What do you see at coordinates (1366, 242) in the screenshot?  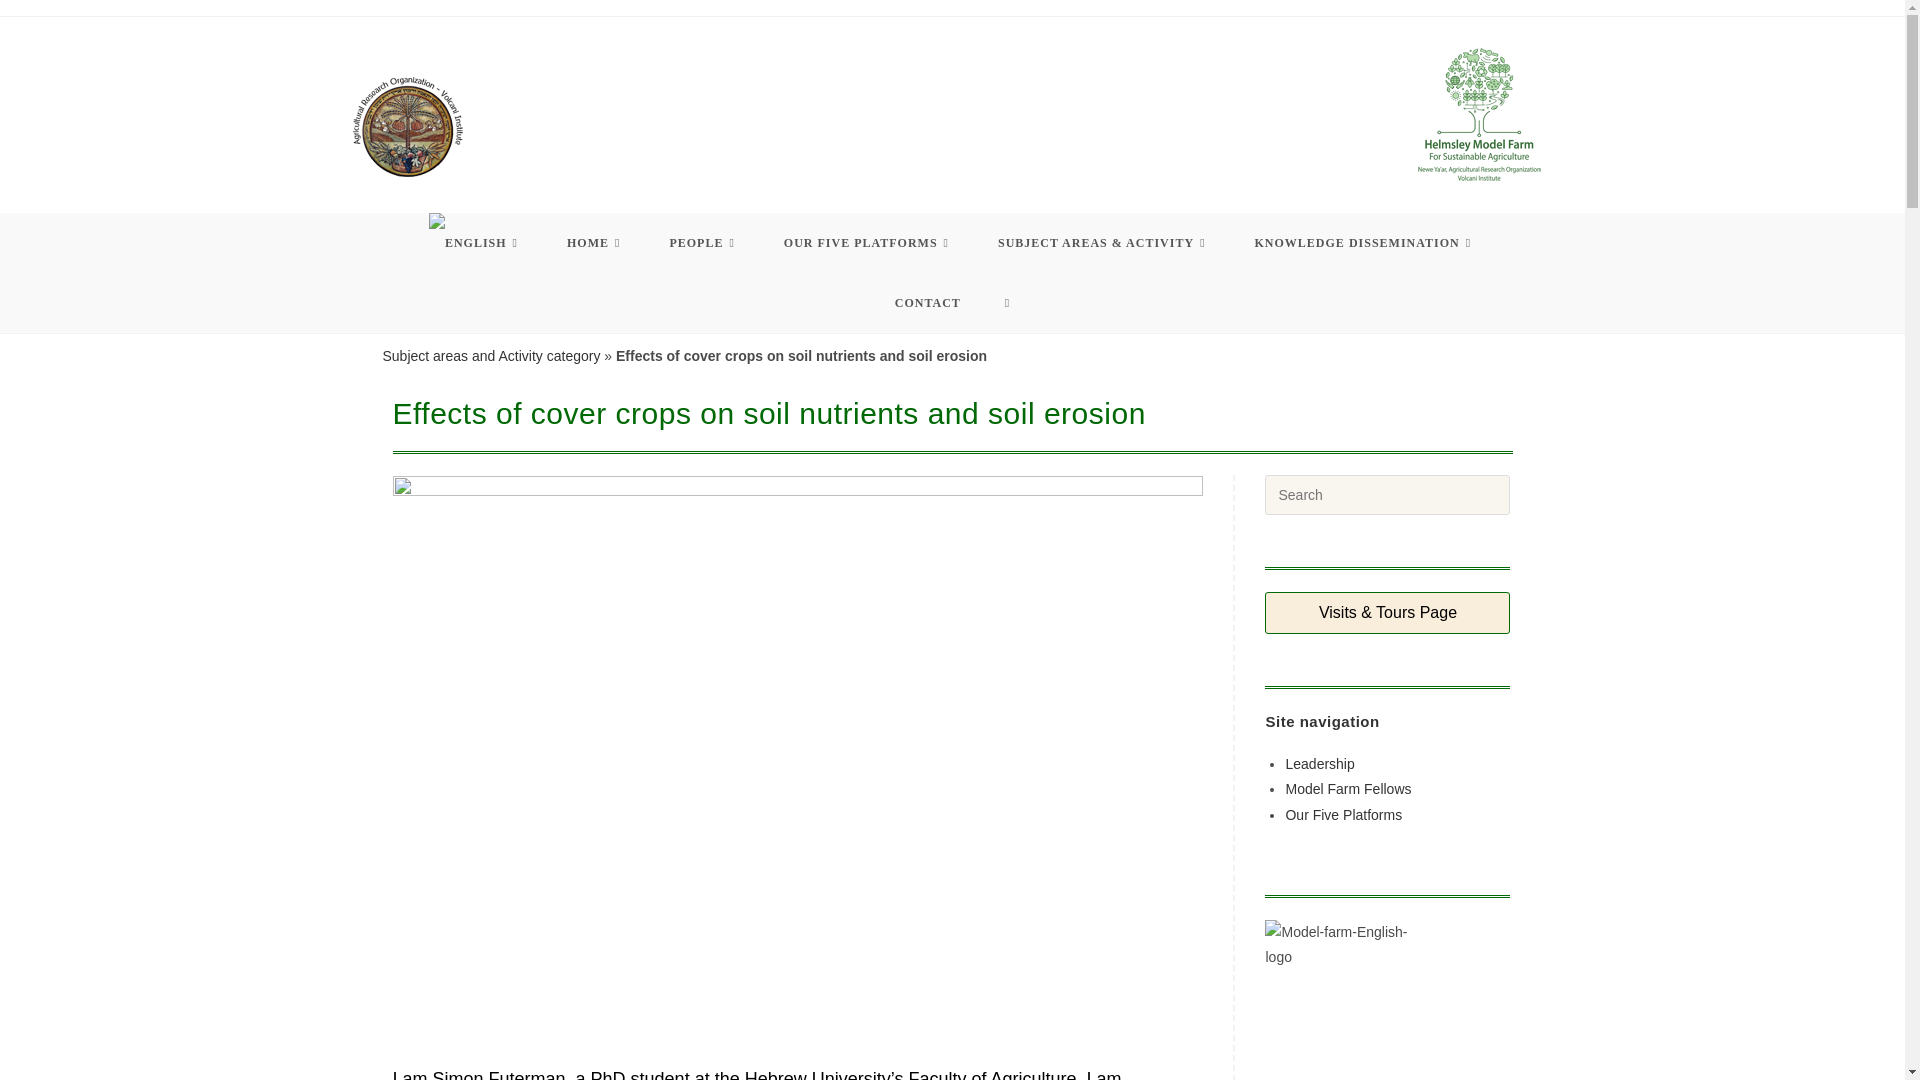 I see `KNOWLEDGE DISSEMINATION` at bounding box center [1366, 242].